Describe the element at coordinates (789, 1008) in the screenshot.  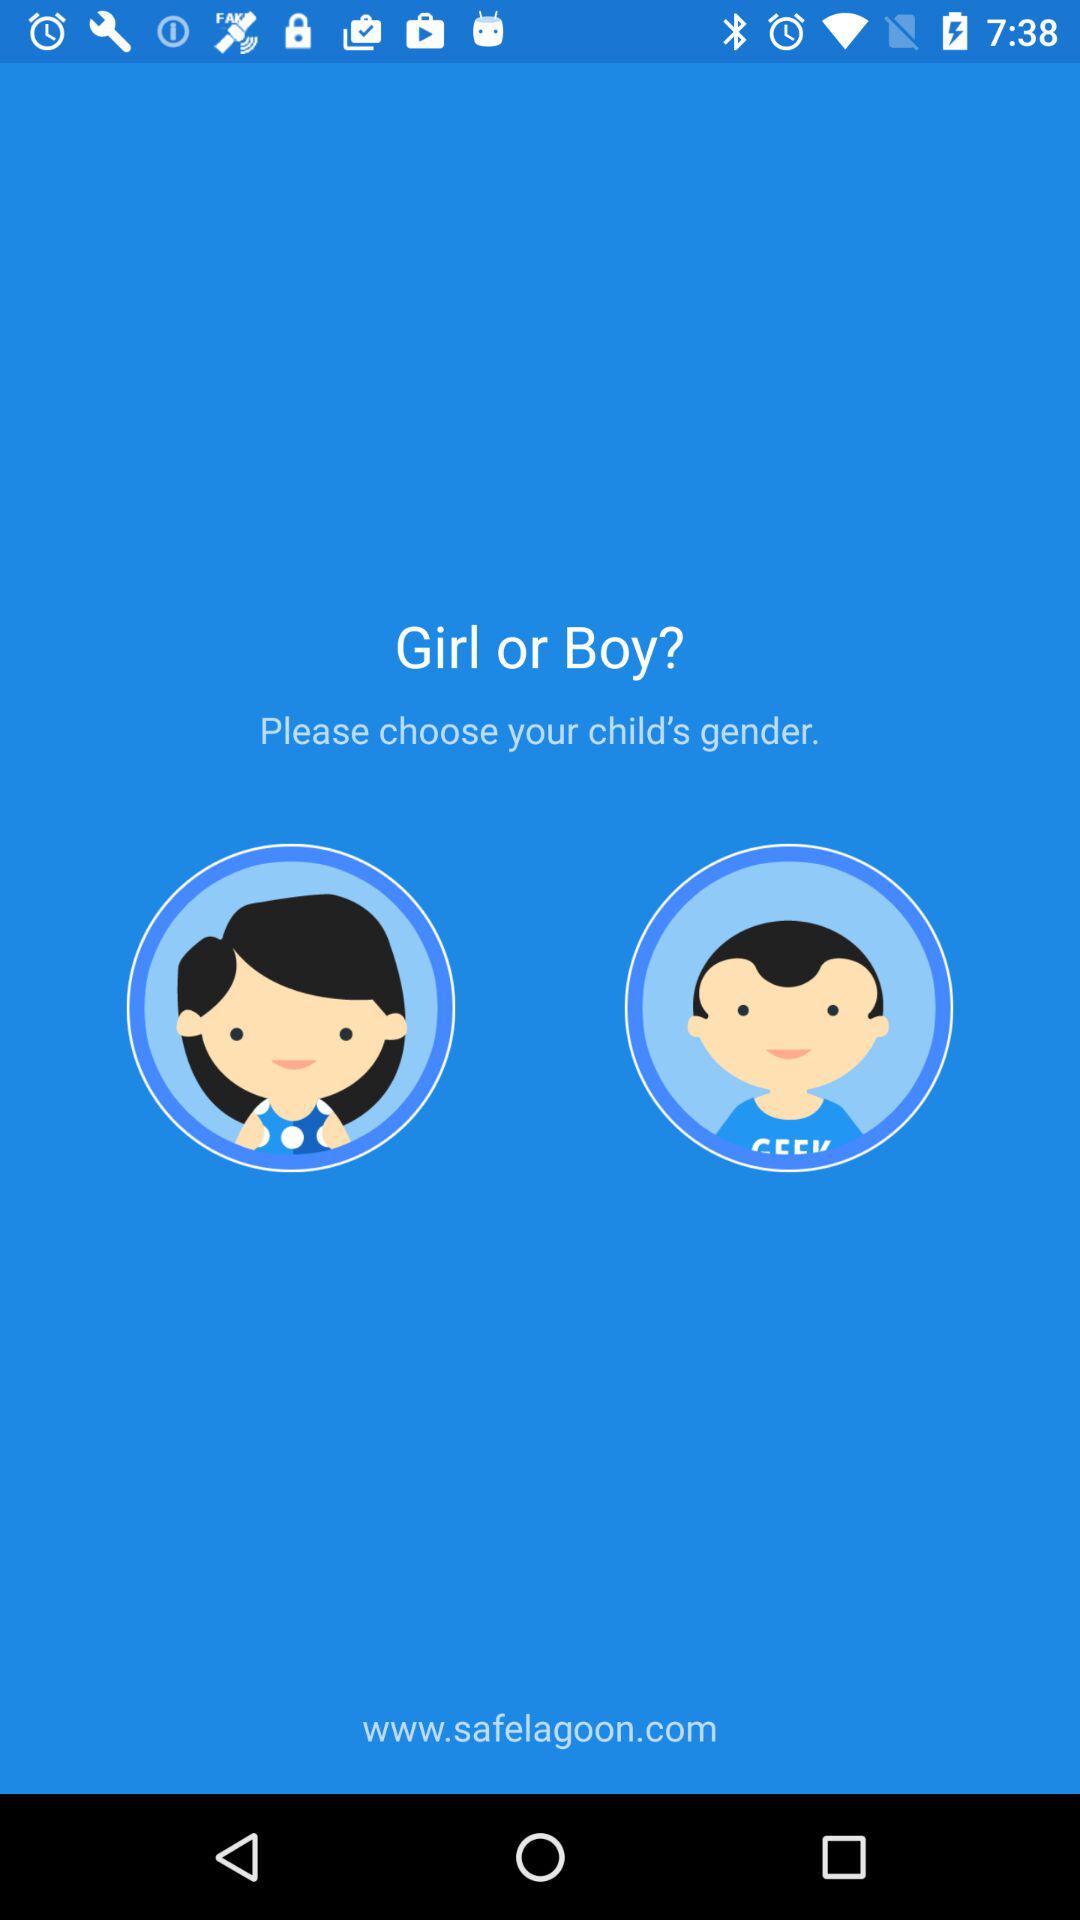
I see `profile setting page` at that location.